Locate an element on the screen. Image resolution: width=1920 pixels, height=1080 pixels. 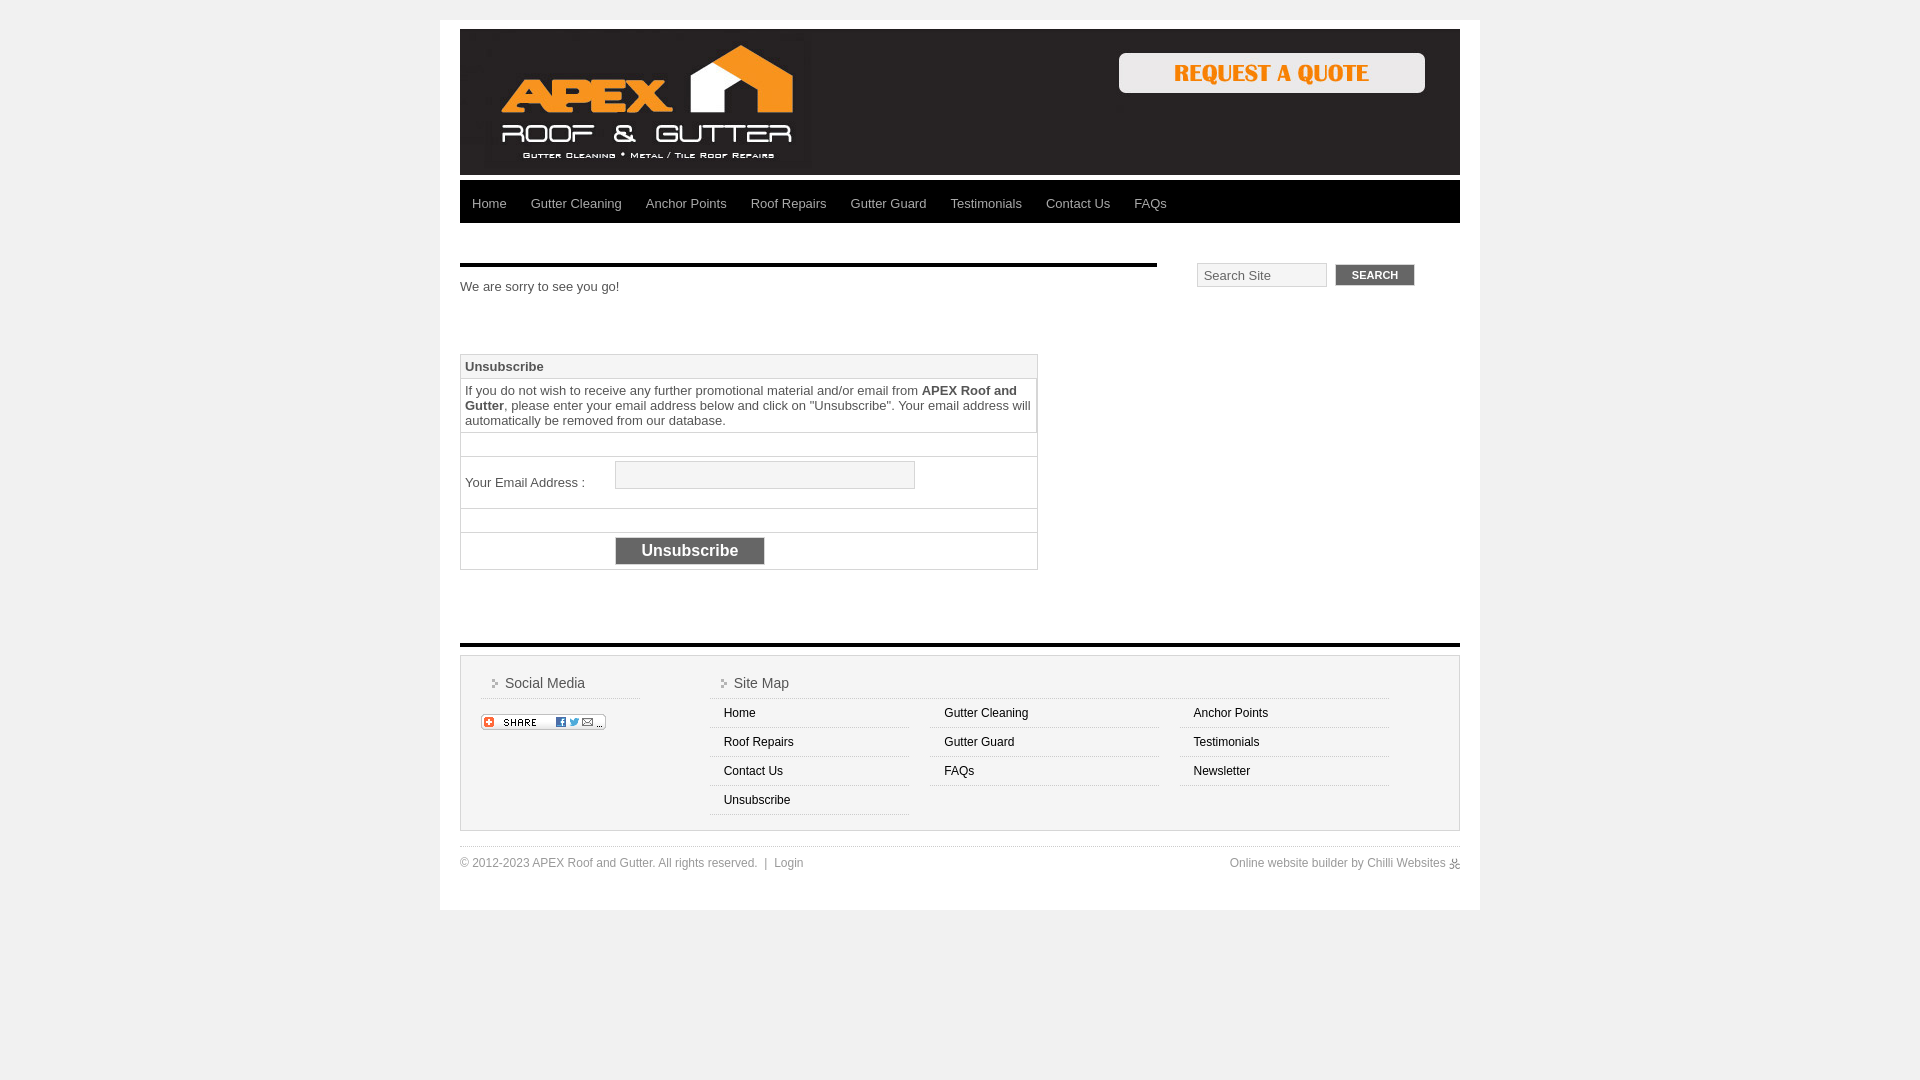
Testimonials is located at coordinates (986, 204).